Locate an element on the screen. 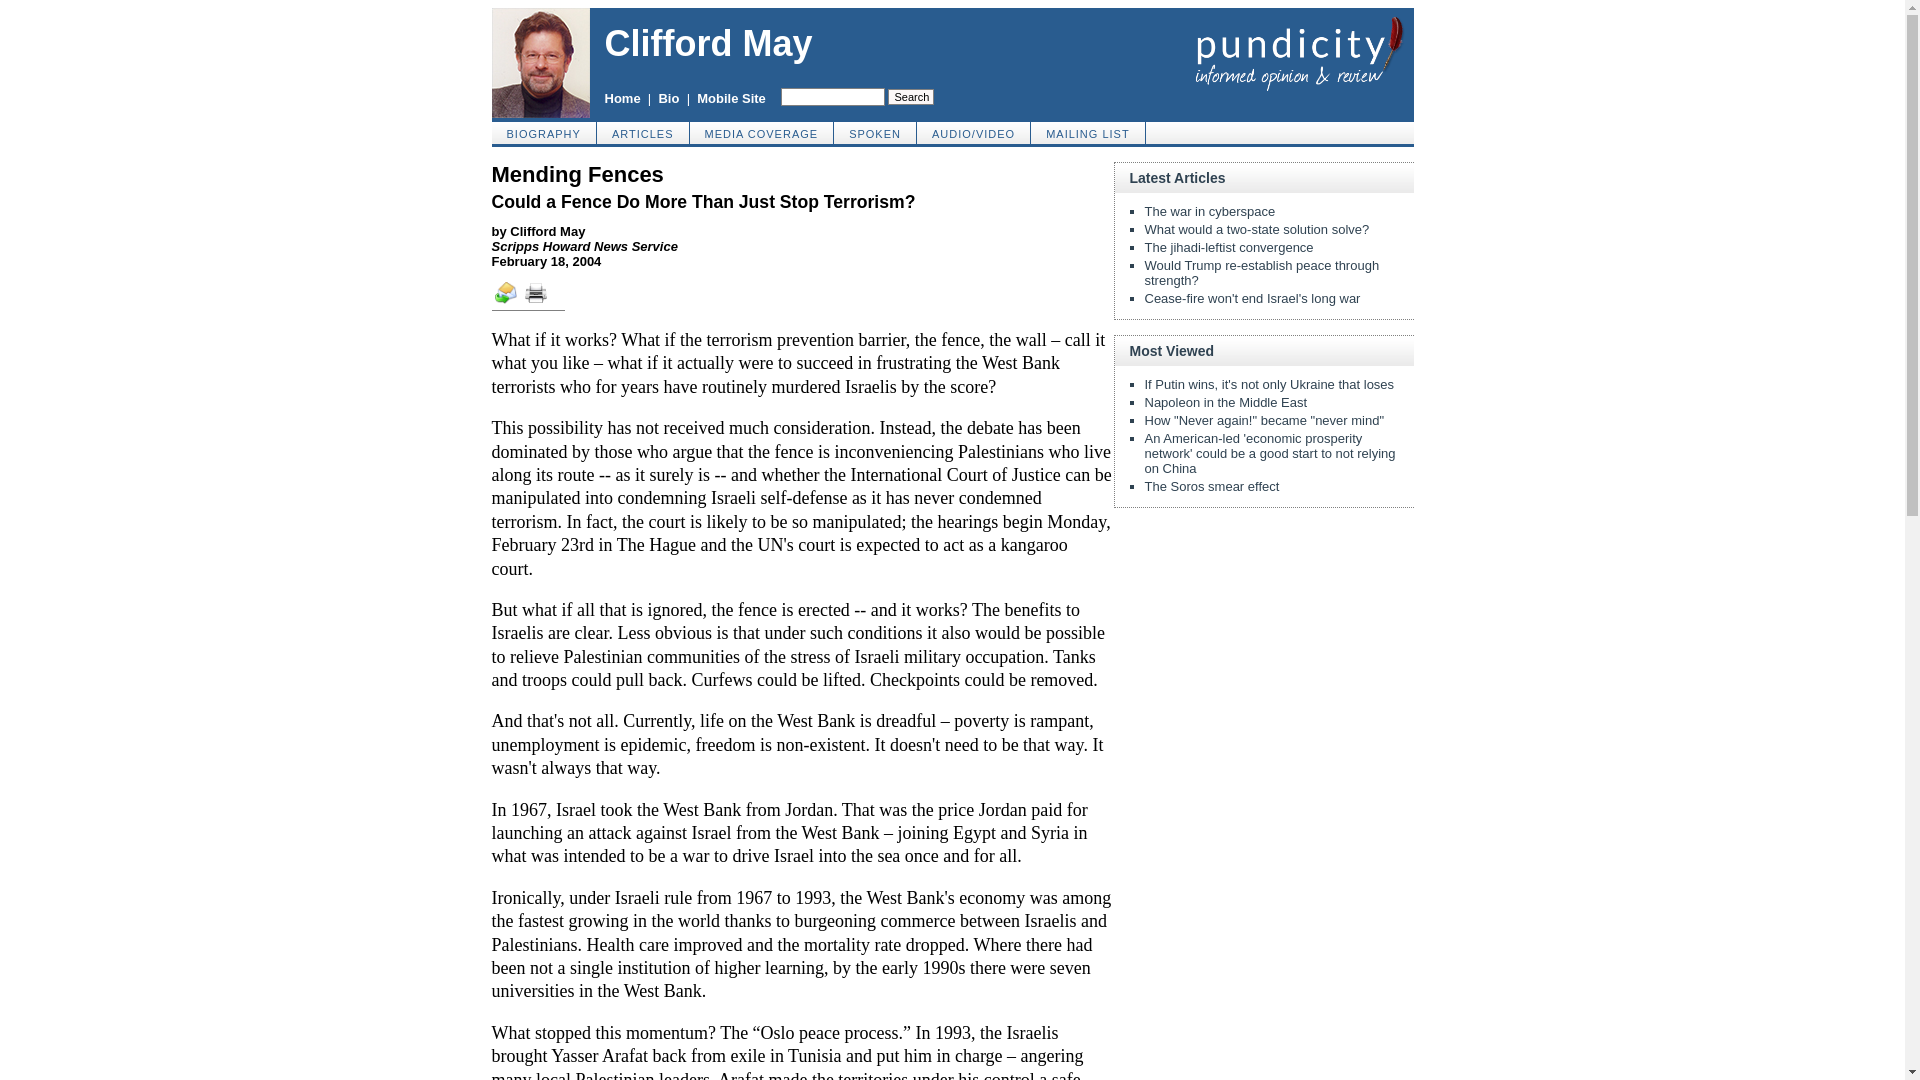 Image resolution: width=1920 pixels, height=1080 pixels. Would Trump re-establish peace through strength? is located at coordinates (1261, 273).